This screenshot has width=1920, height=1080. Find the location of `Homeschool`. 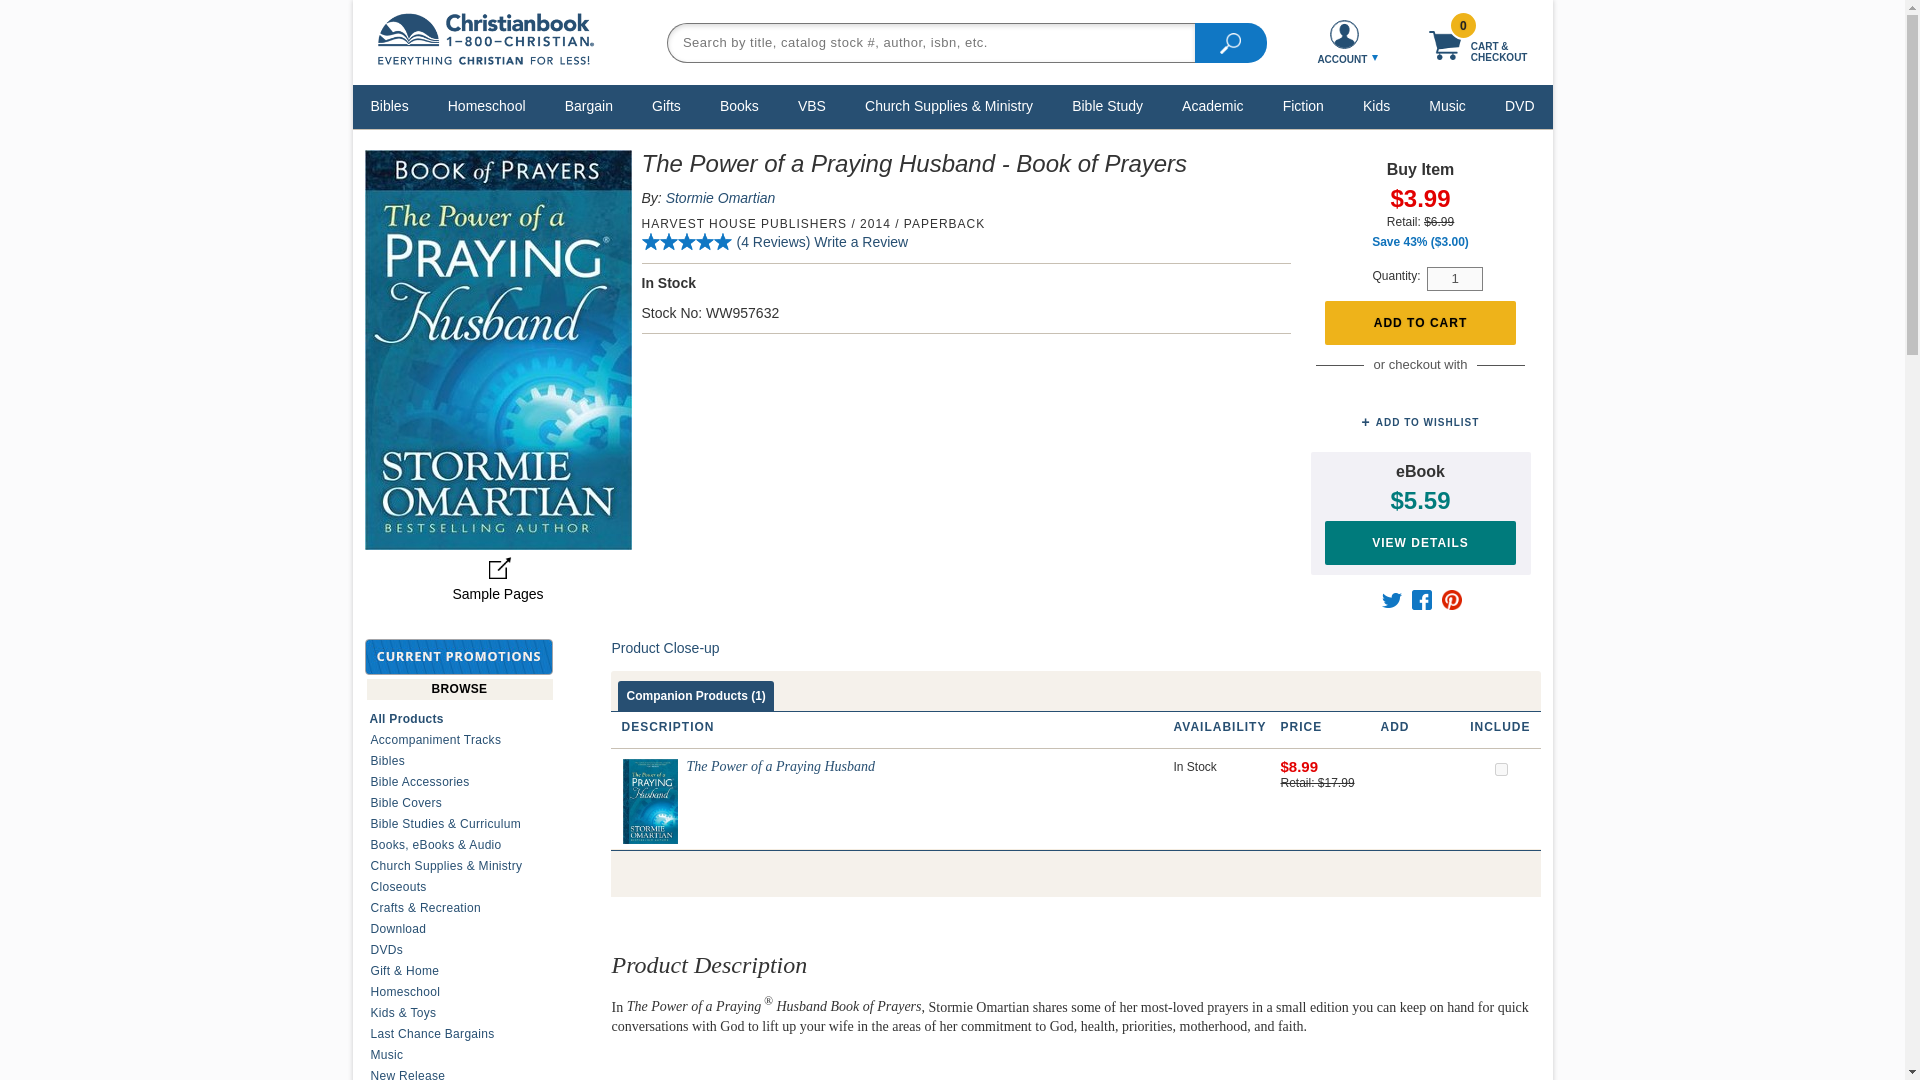

Homeschool is located at coordinates (487, 105).